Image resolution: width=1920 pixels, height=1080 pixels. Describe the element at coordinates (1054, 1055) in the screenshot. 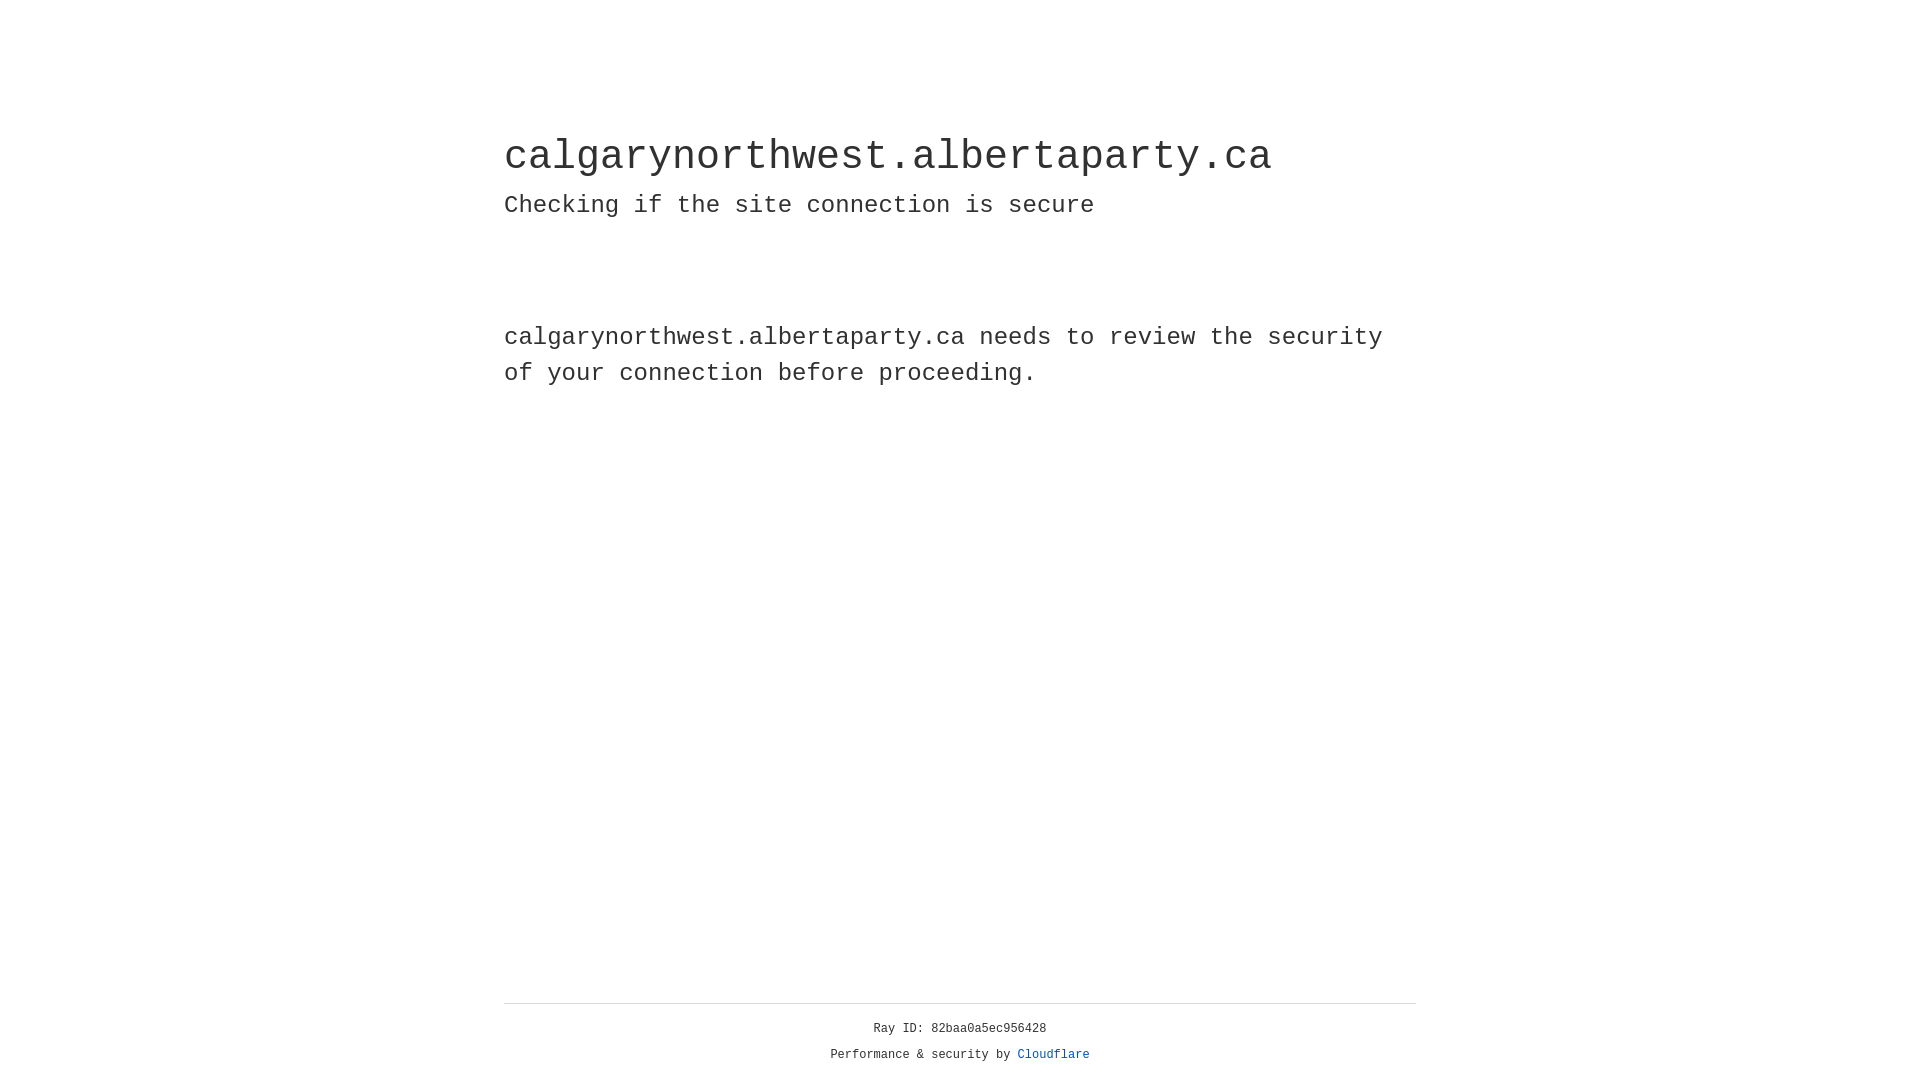

I see `Cloudflare` at that location.